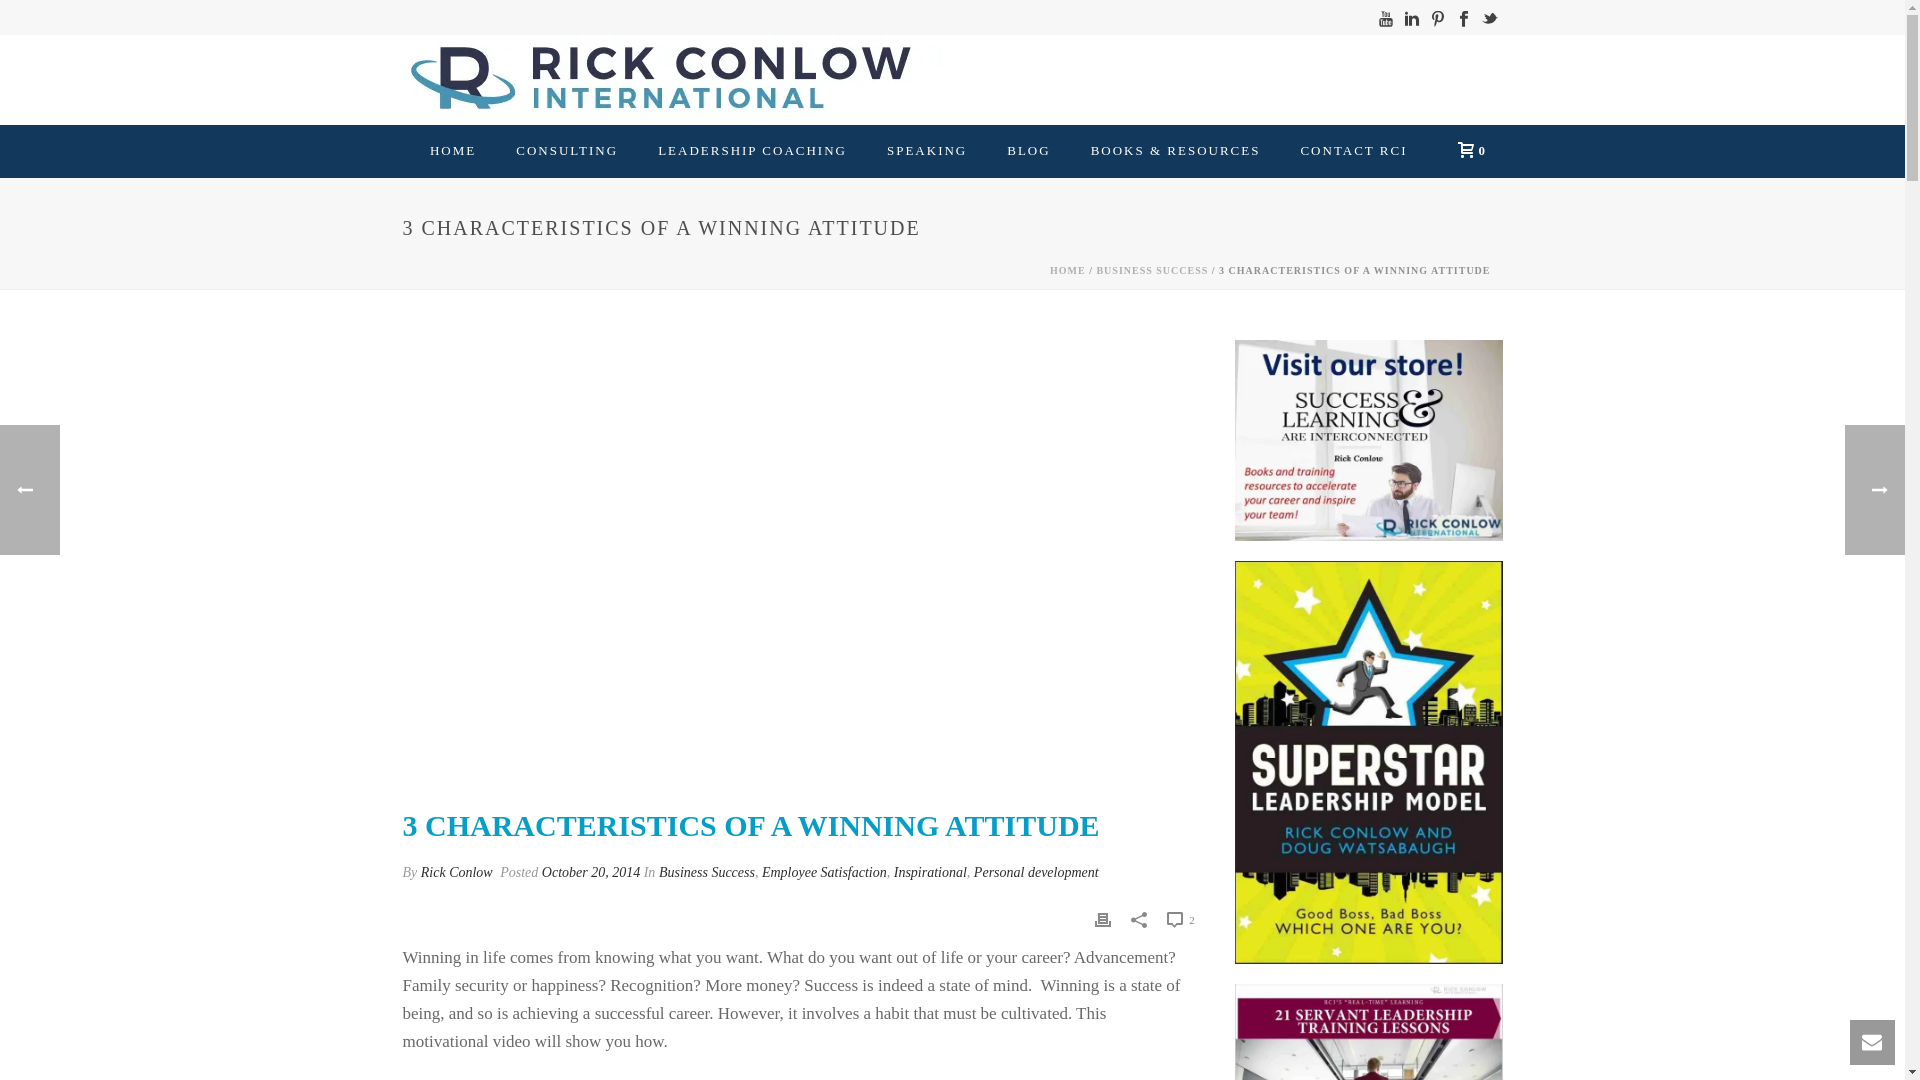 The height and width of the screenshot is (1080, 1920). What do you see at coordinates (456, 872) in the screenshot?
I see `Posts by Rick Conlow` at bounding box center [456, 872].